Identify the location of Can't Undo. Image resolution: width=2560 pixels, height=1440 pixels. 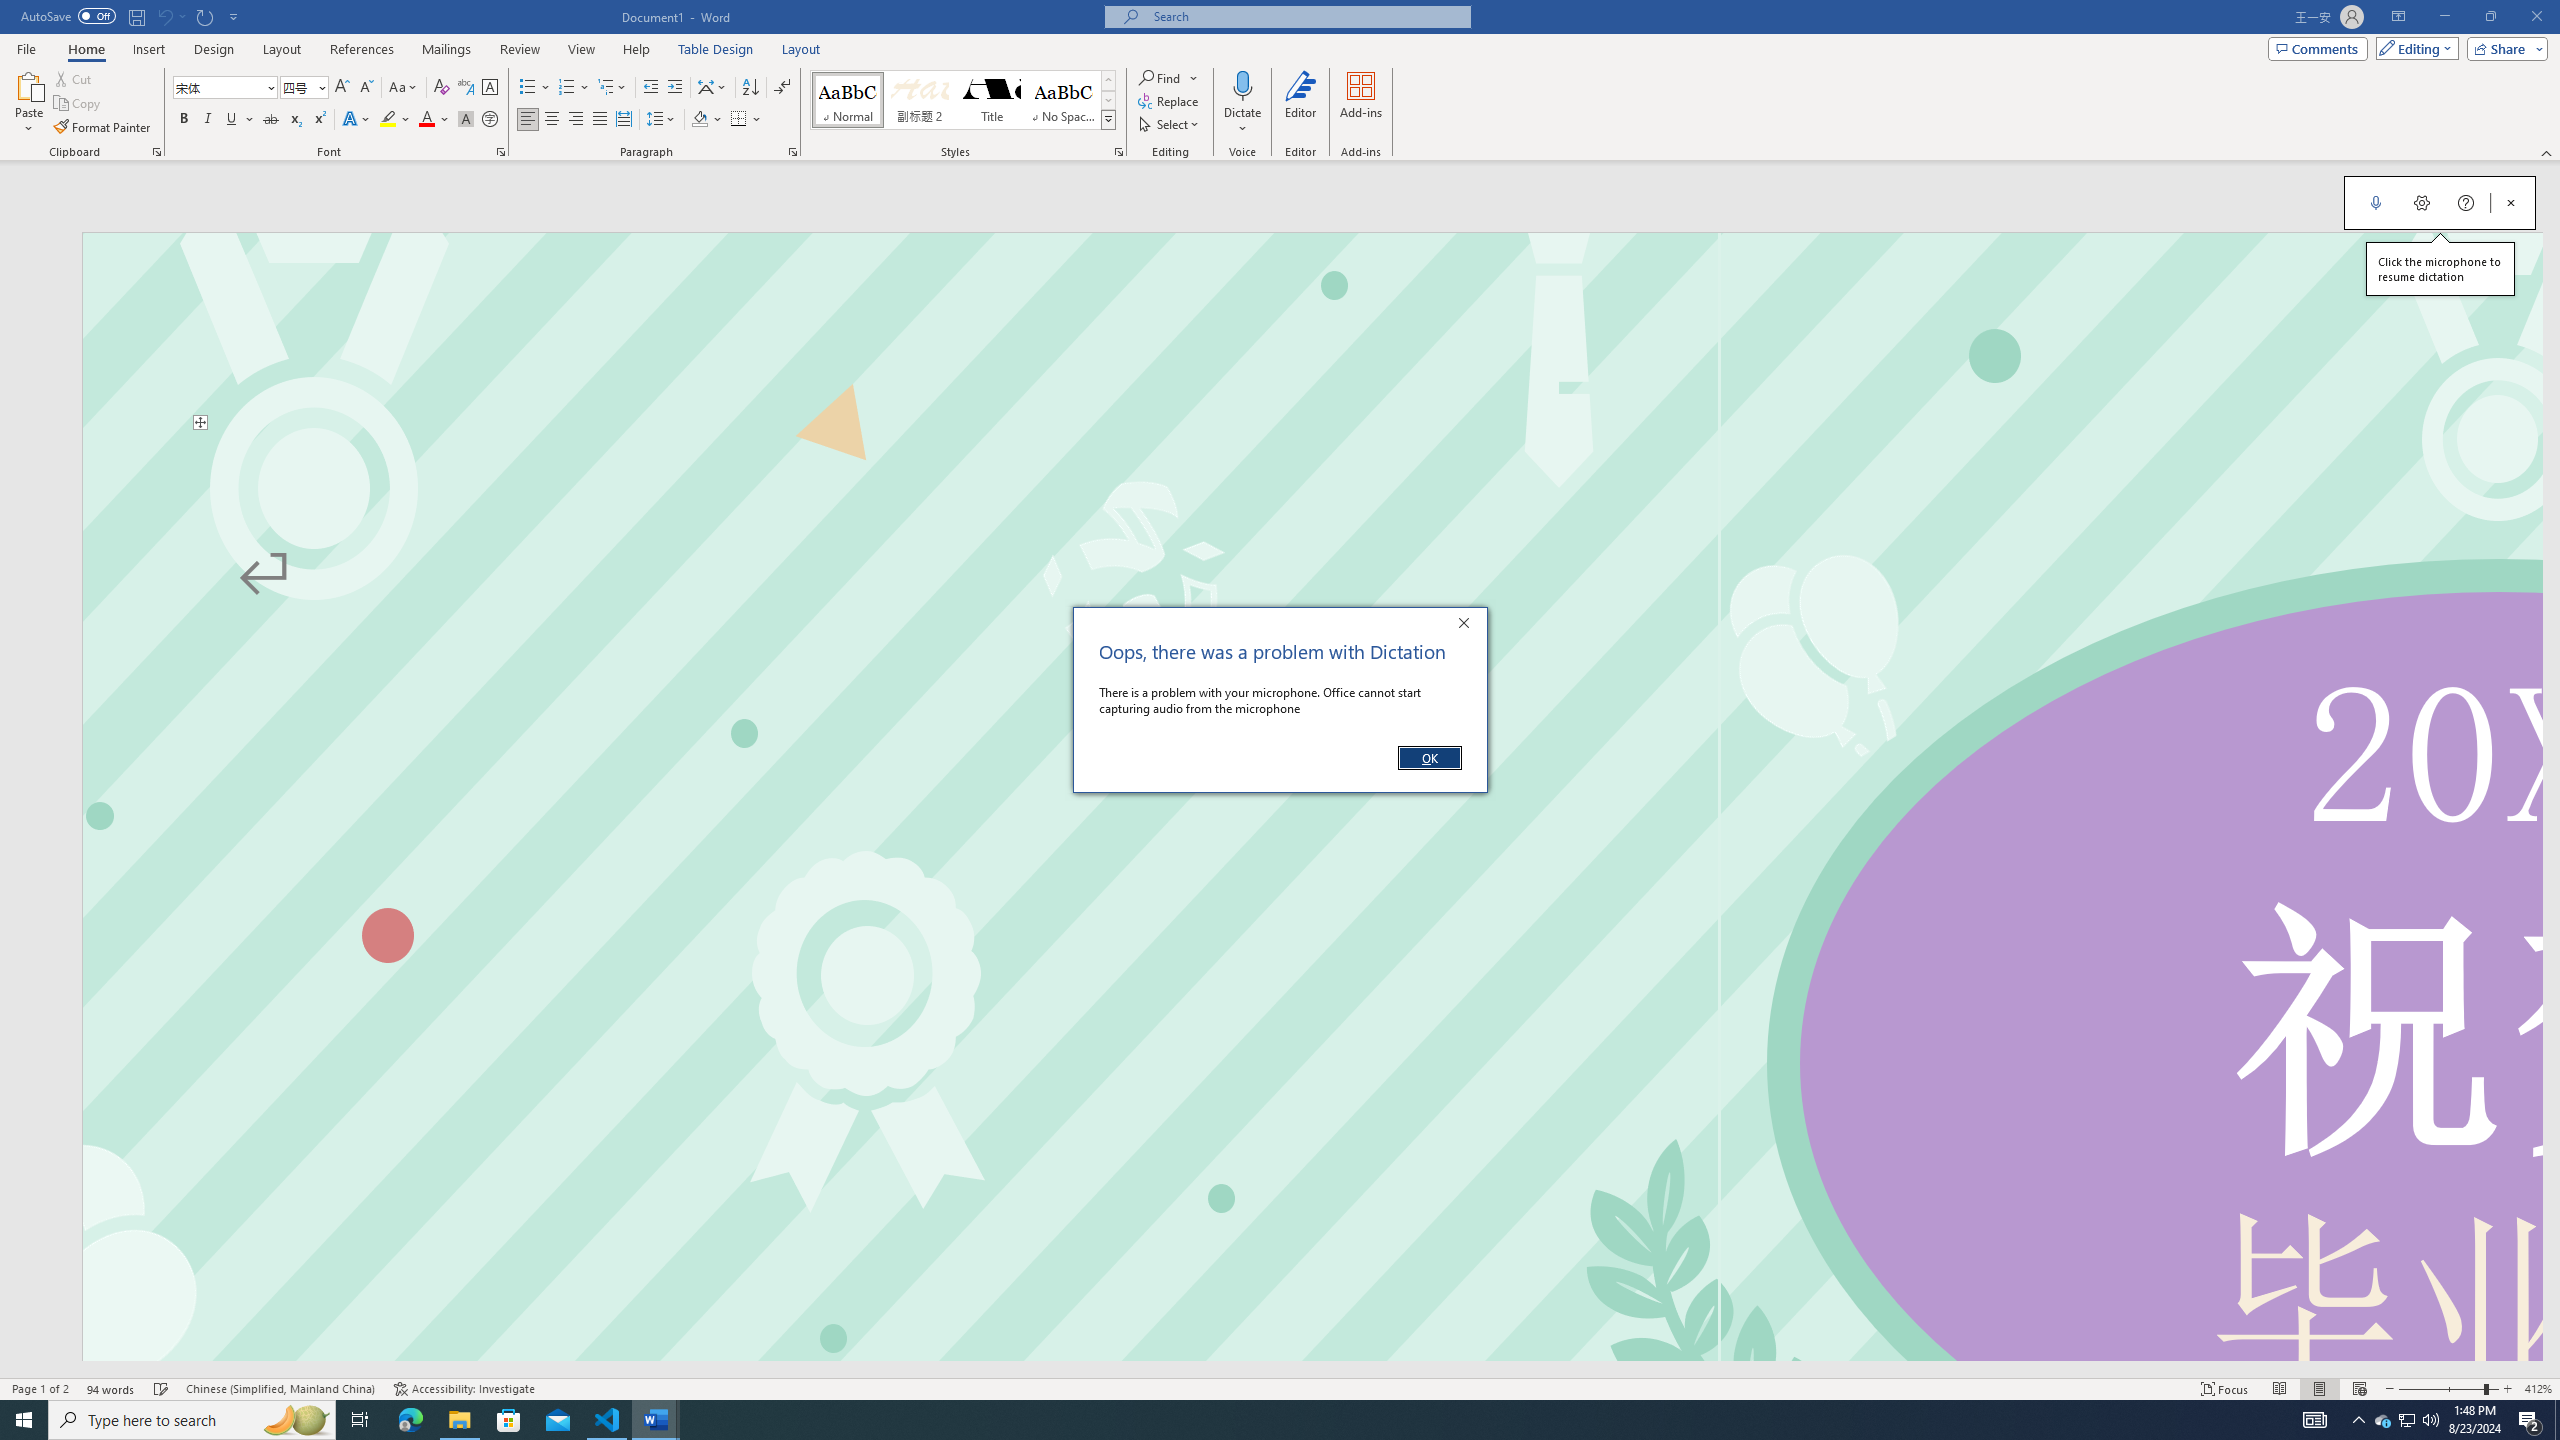
(170, 16).